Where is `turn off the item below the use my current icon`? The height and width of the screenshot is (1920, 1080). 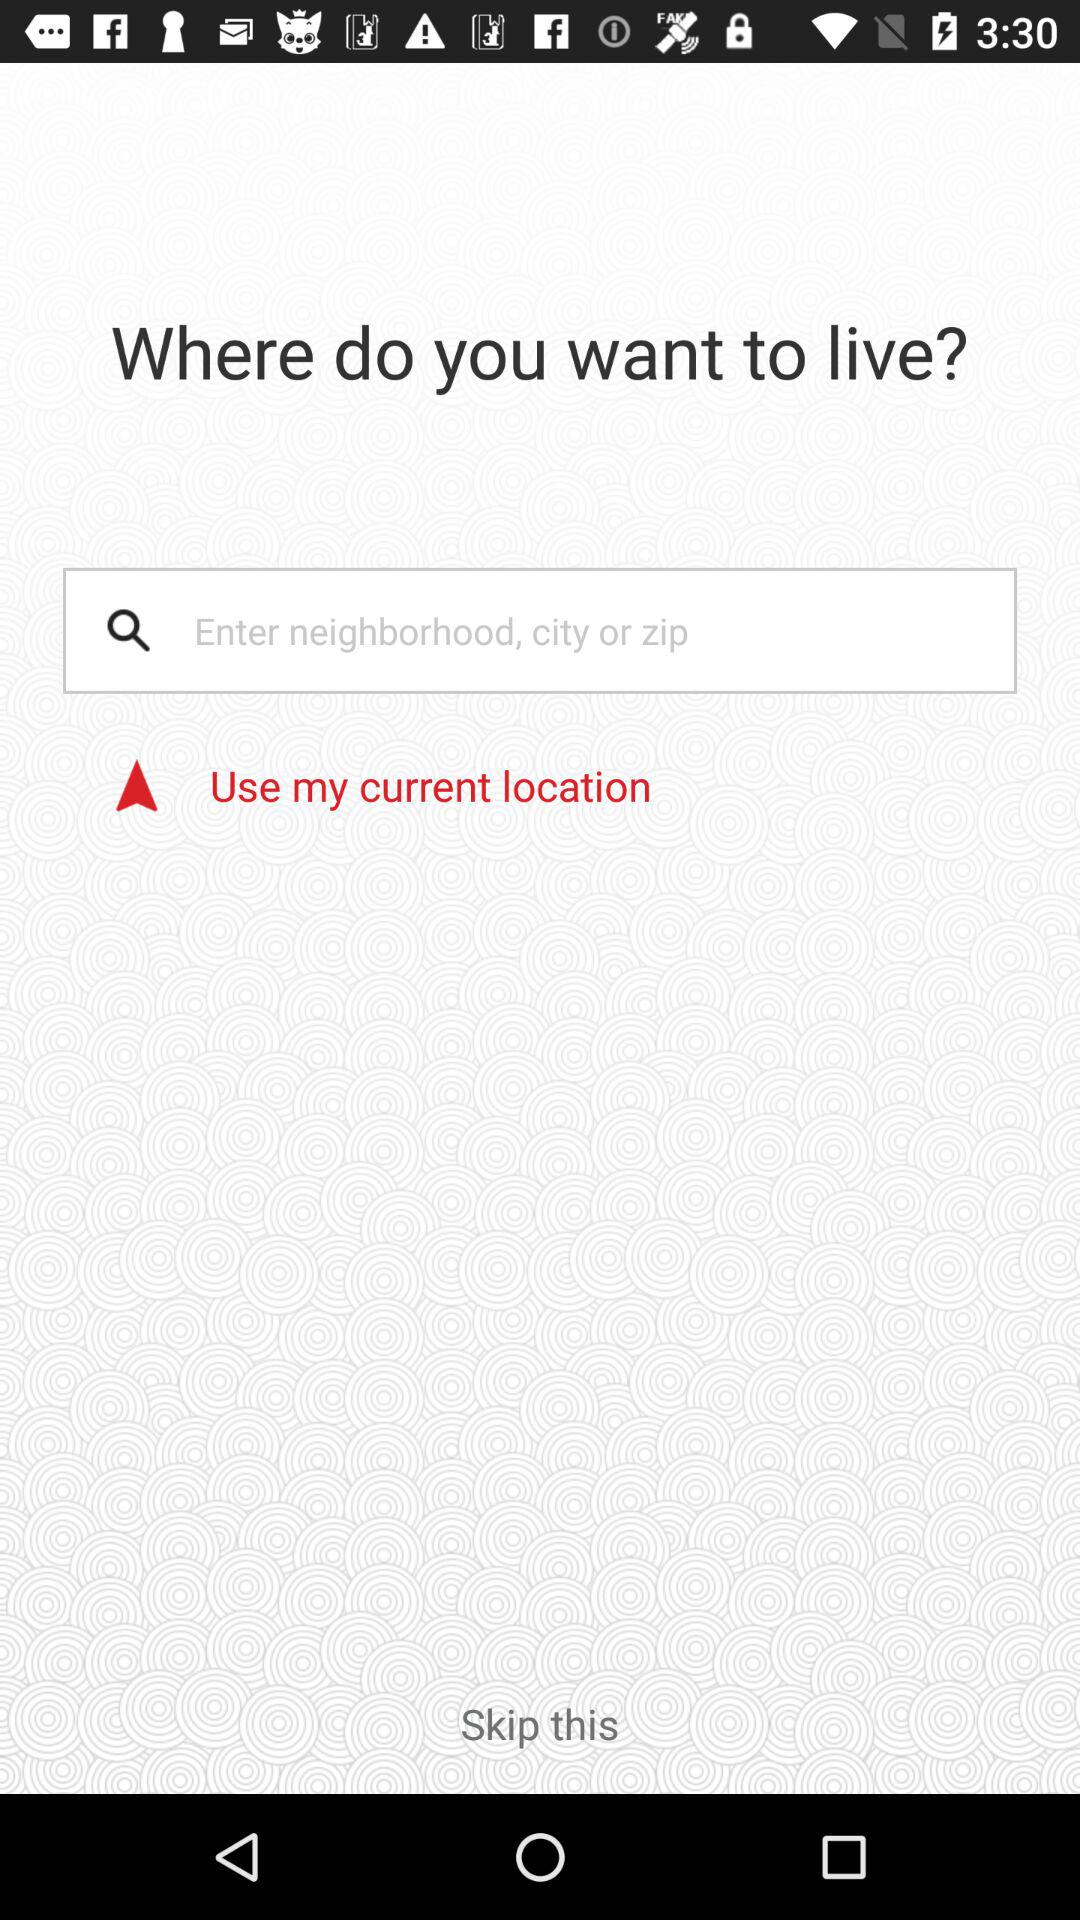 turn off the item below the use my current icon is located at coordinates (540, 1744).